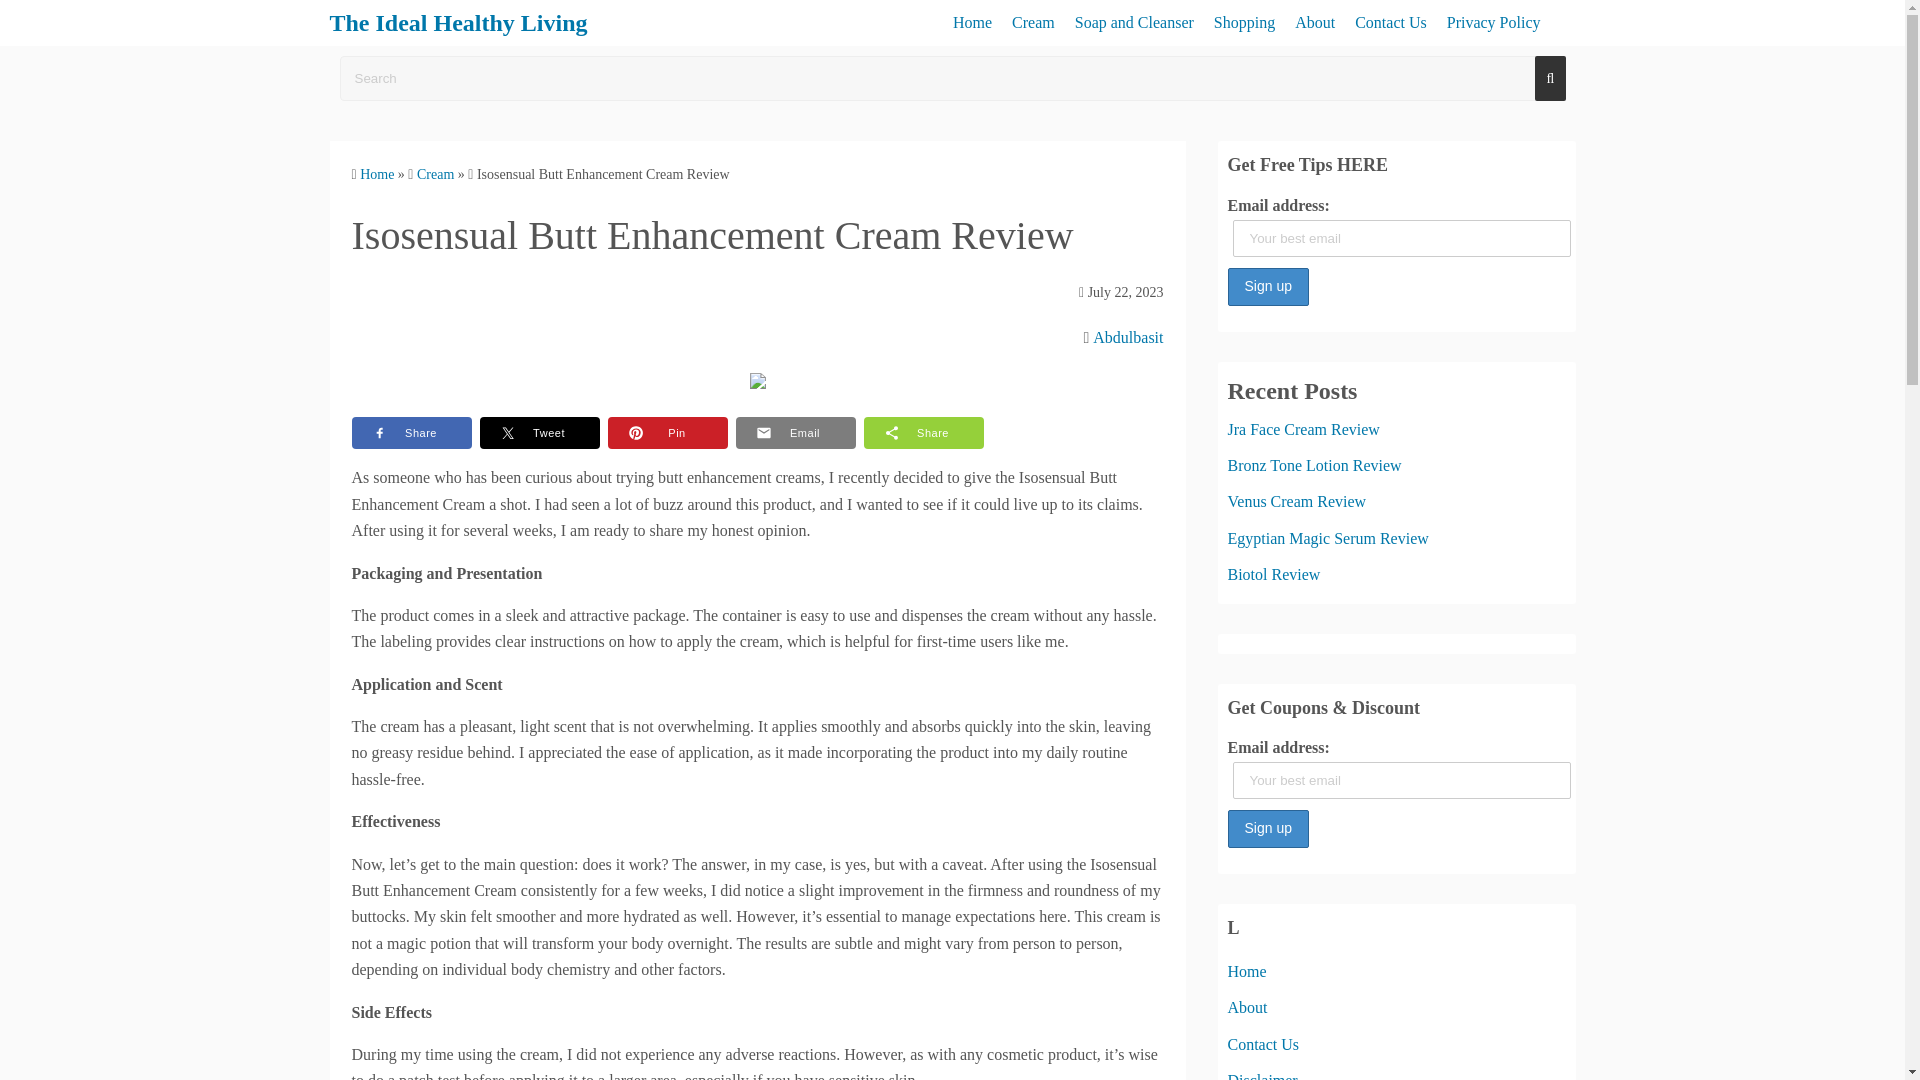 The image size is (1920, 1080). What do you see at coordinates (1268, 828) in the screenshot?
I see `Sign up` at bounding box center [1268, 828].